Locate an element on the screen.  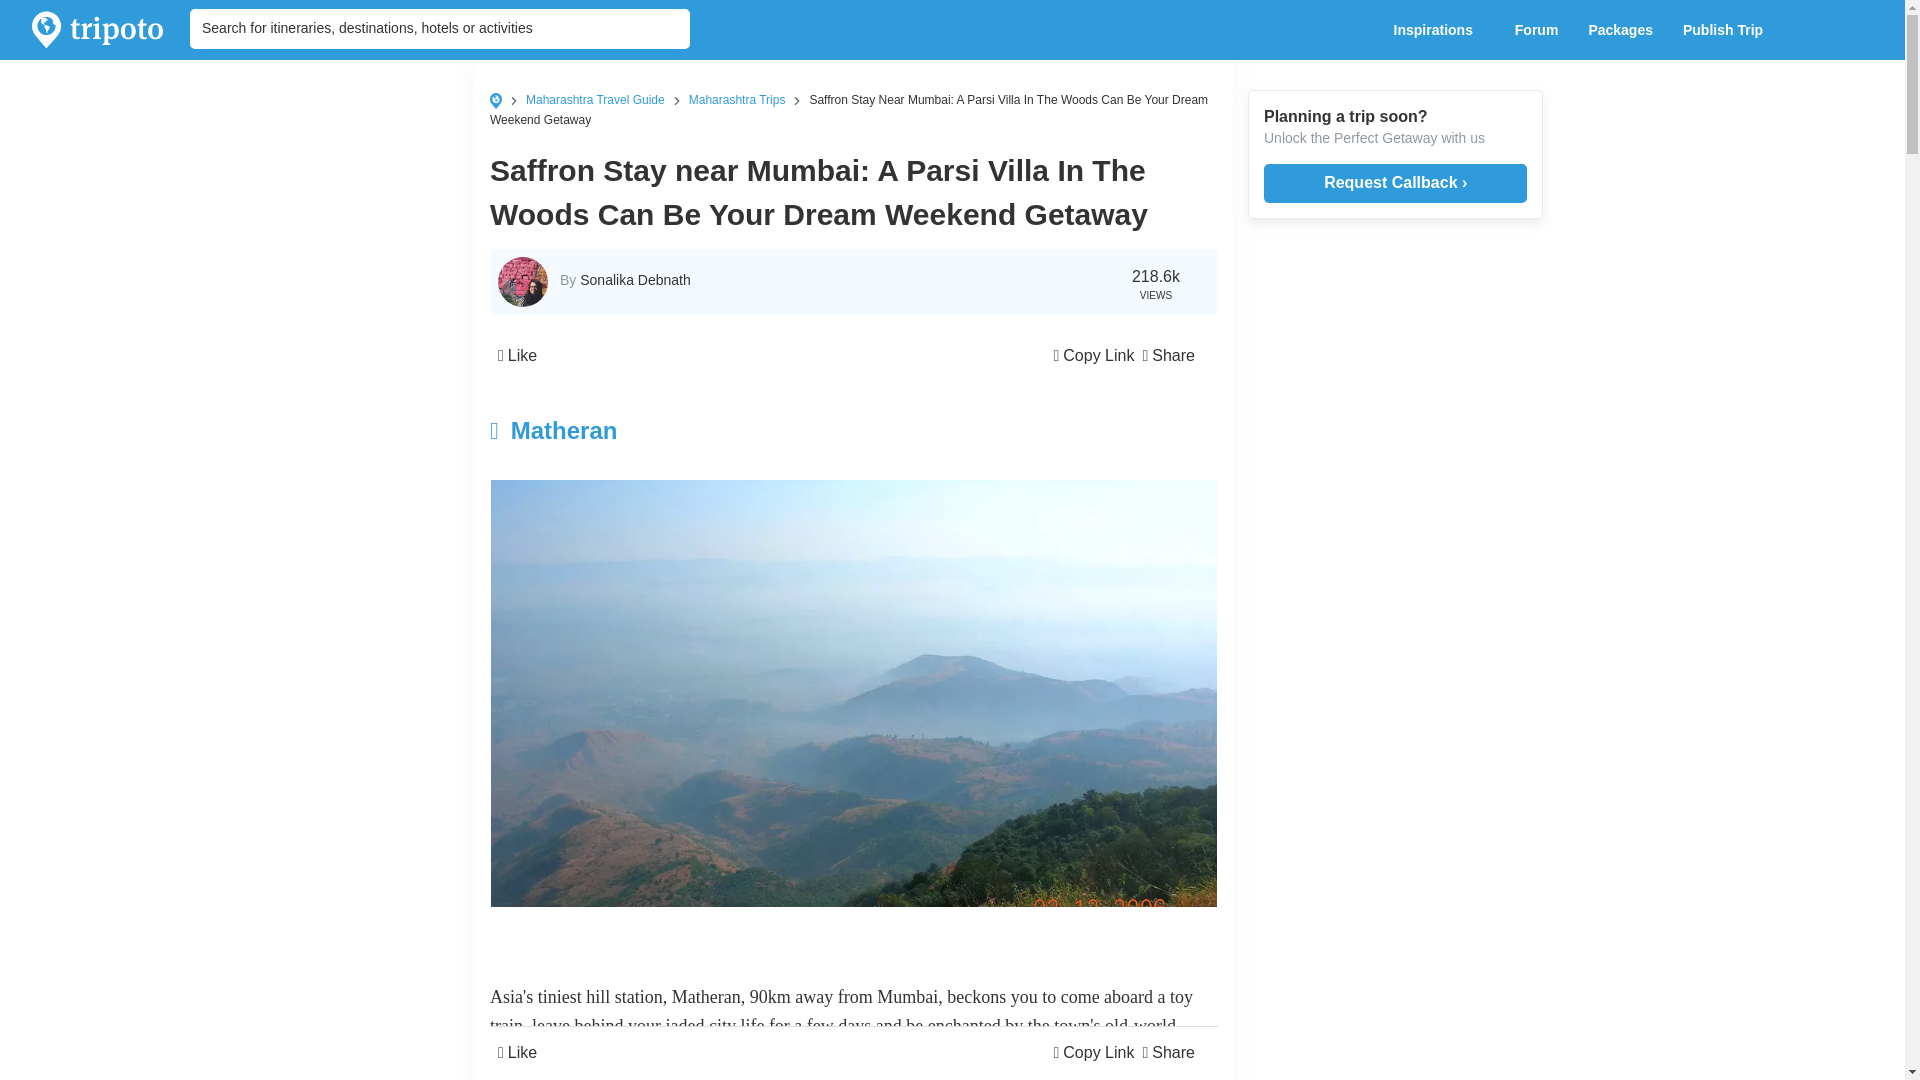
Forum is located at coordinates (1536, 30).